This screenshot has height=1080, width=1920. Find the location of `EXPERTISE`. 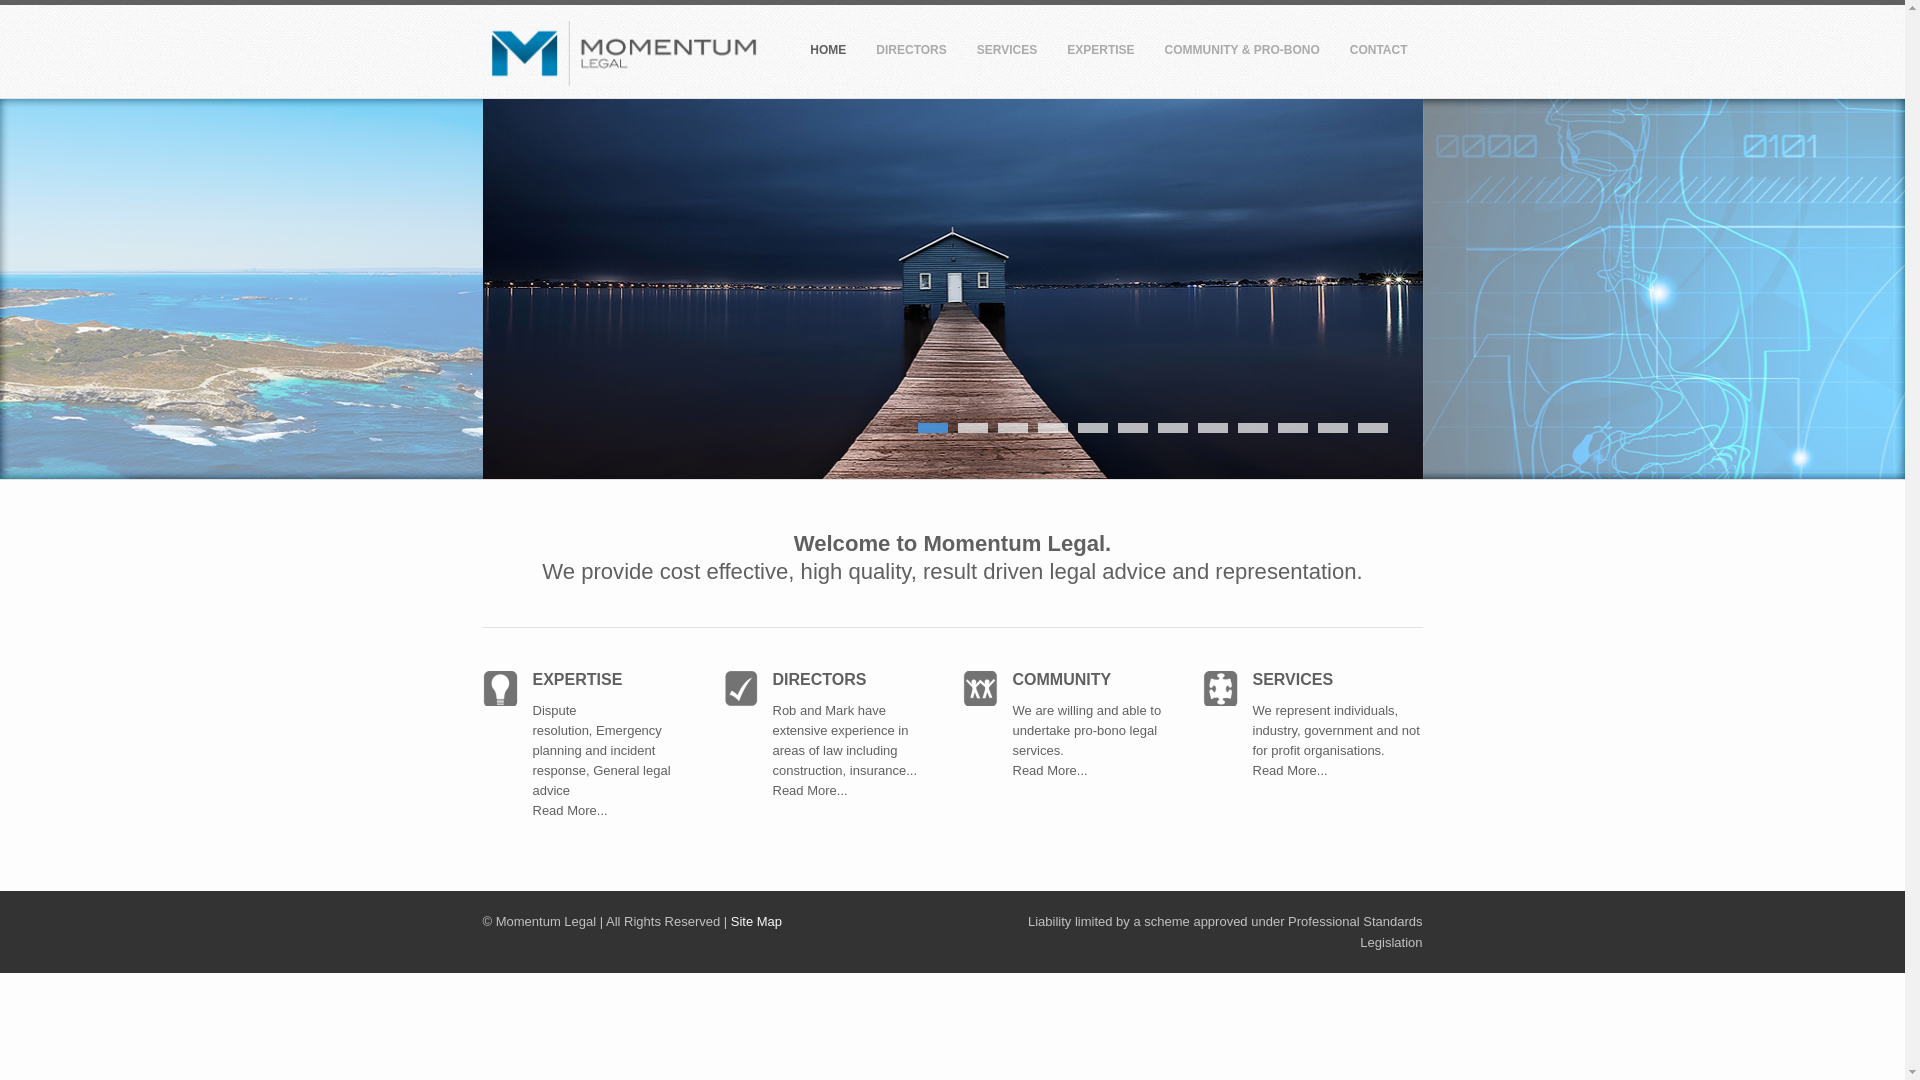

EXPERTISE is located at coordinates (1100, 54).